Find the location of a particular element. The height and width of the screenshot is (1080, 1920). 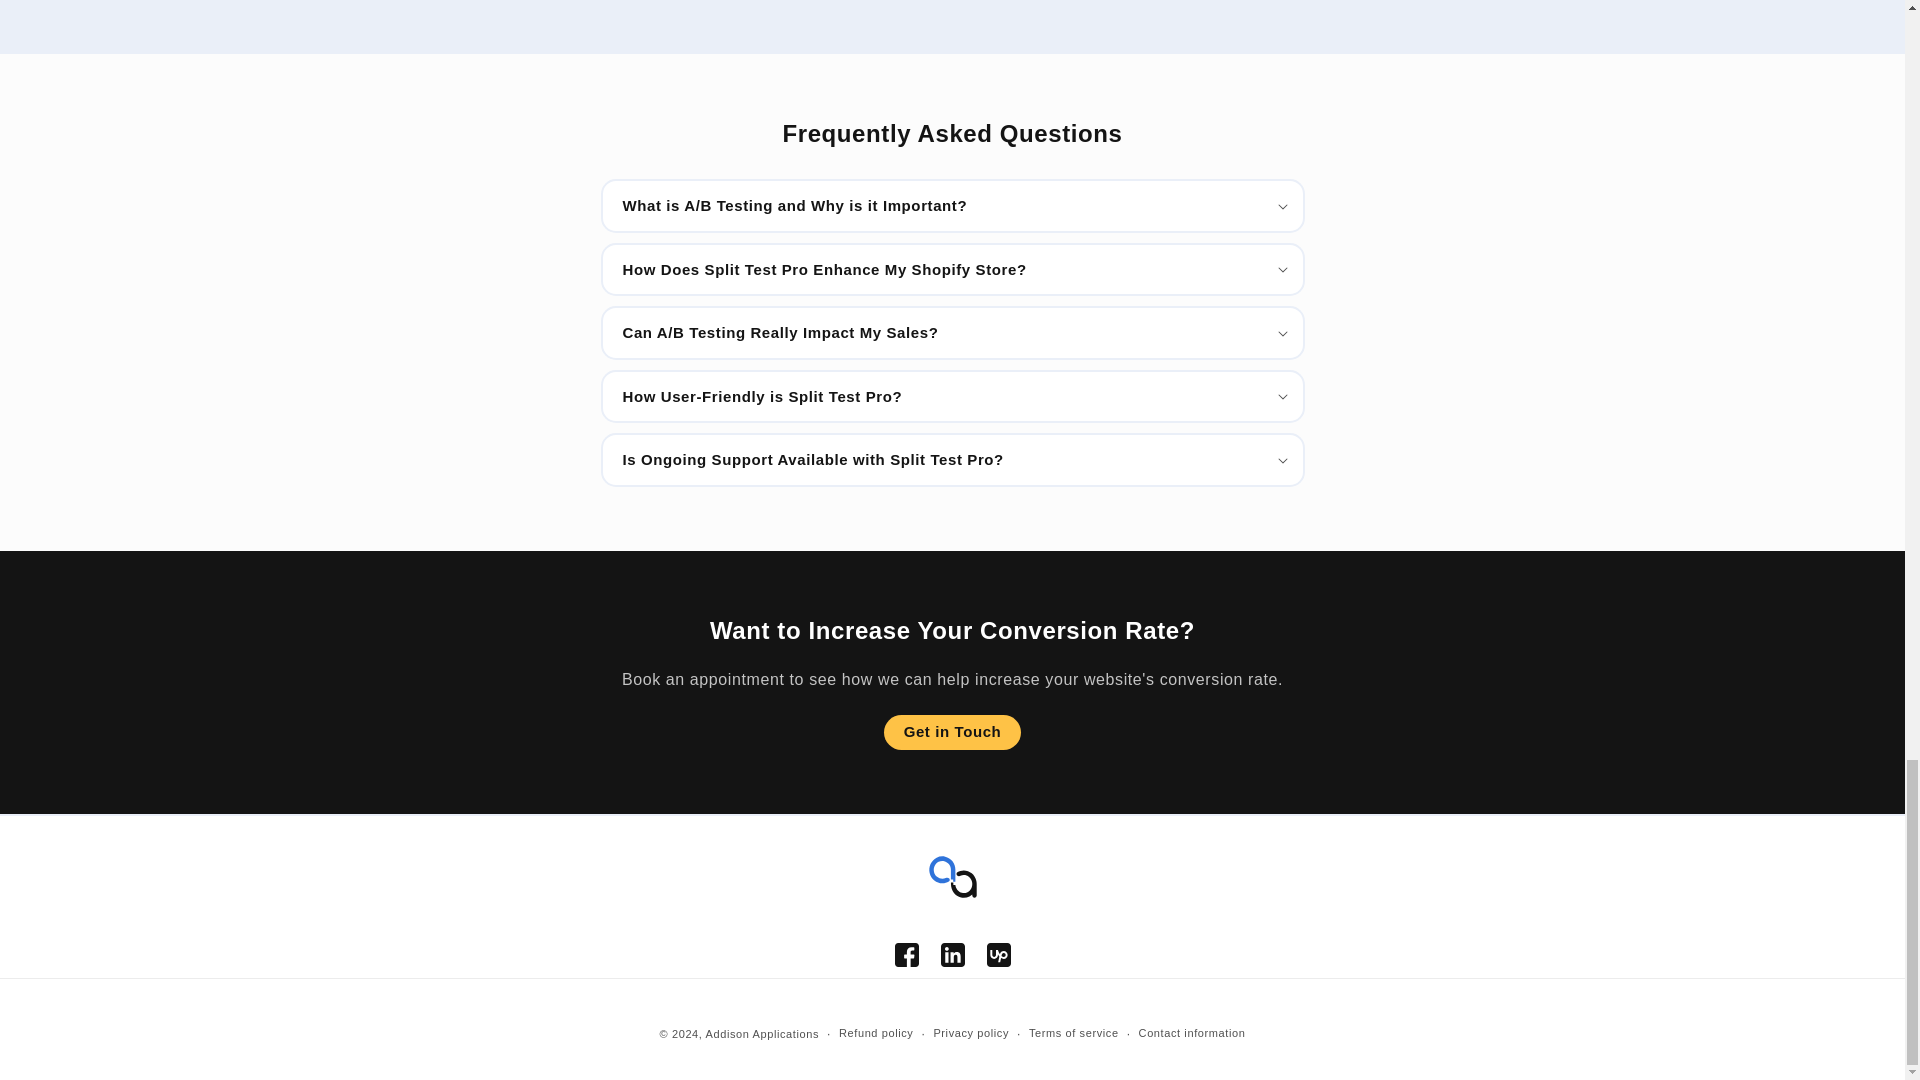

Get in Touch is located at coordinates (952, 732).